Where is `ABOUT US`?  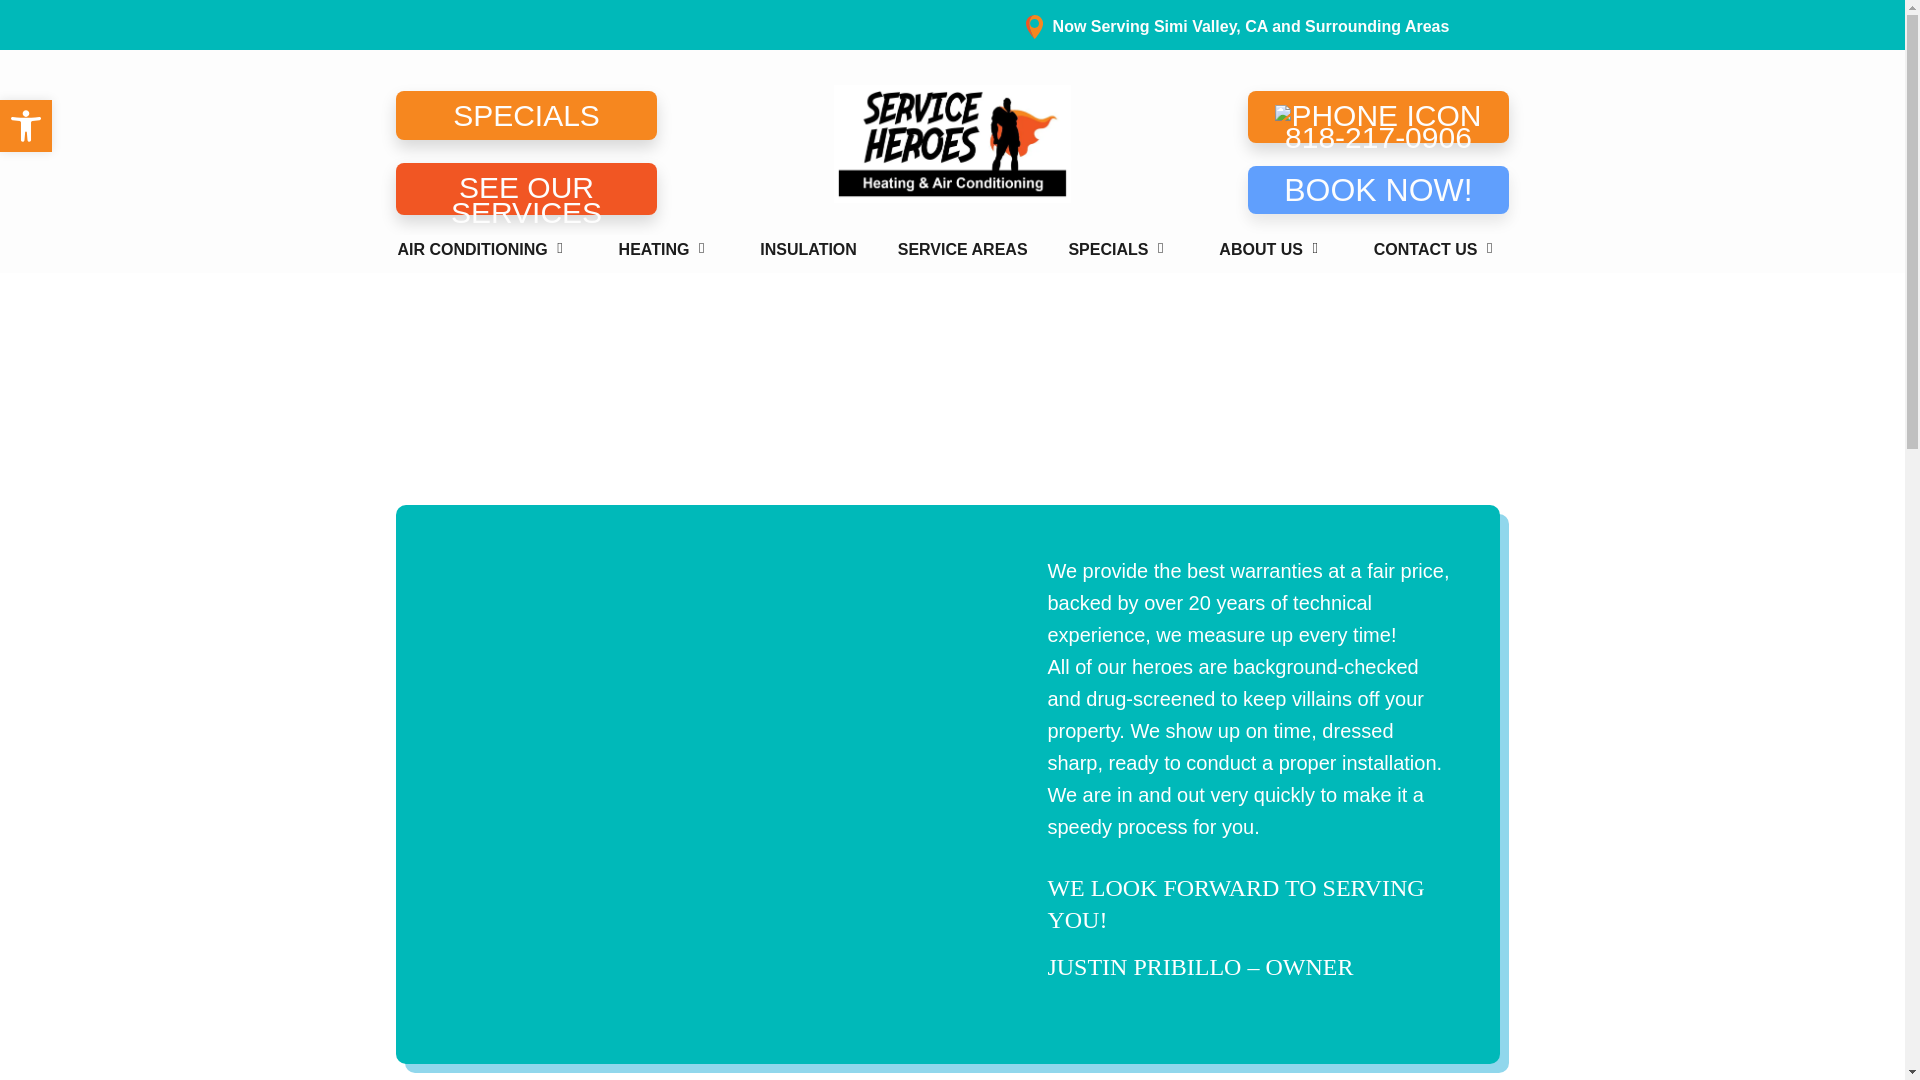
ABOUT US is located at coordinates (1276, 250).